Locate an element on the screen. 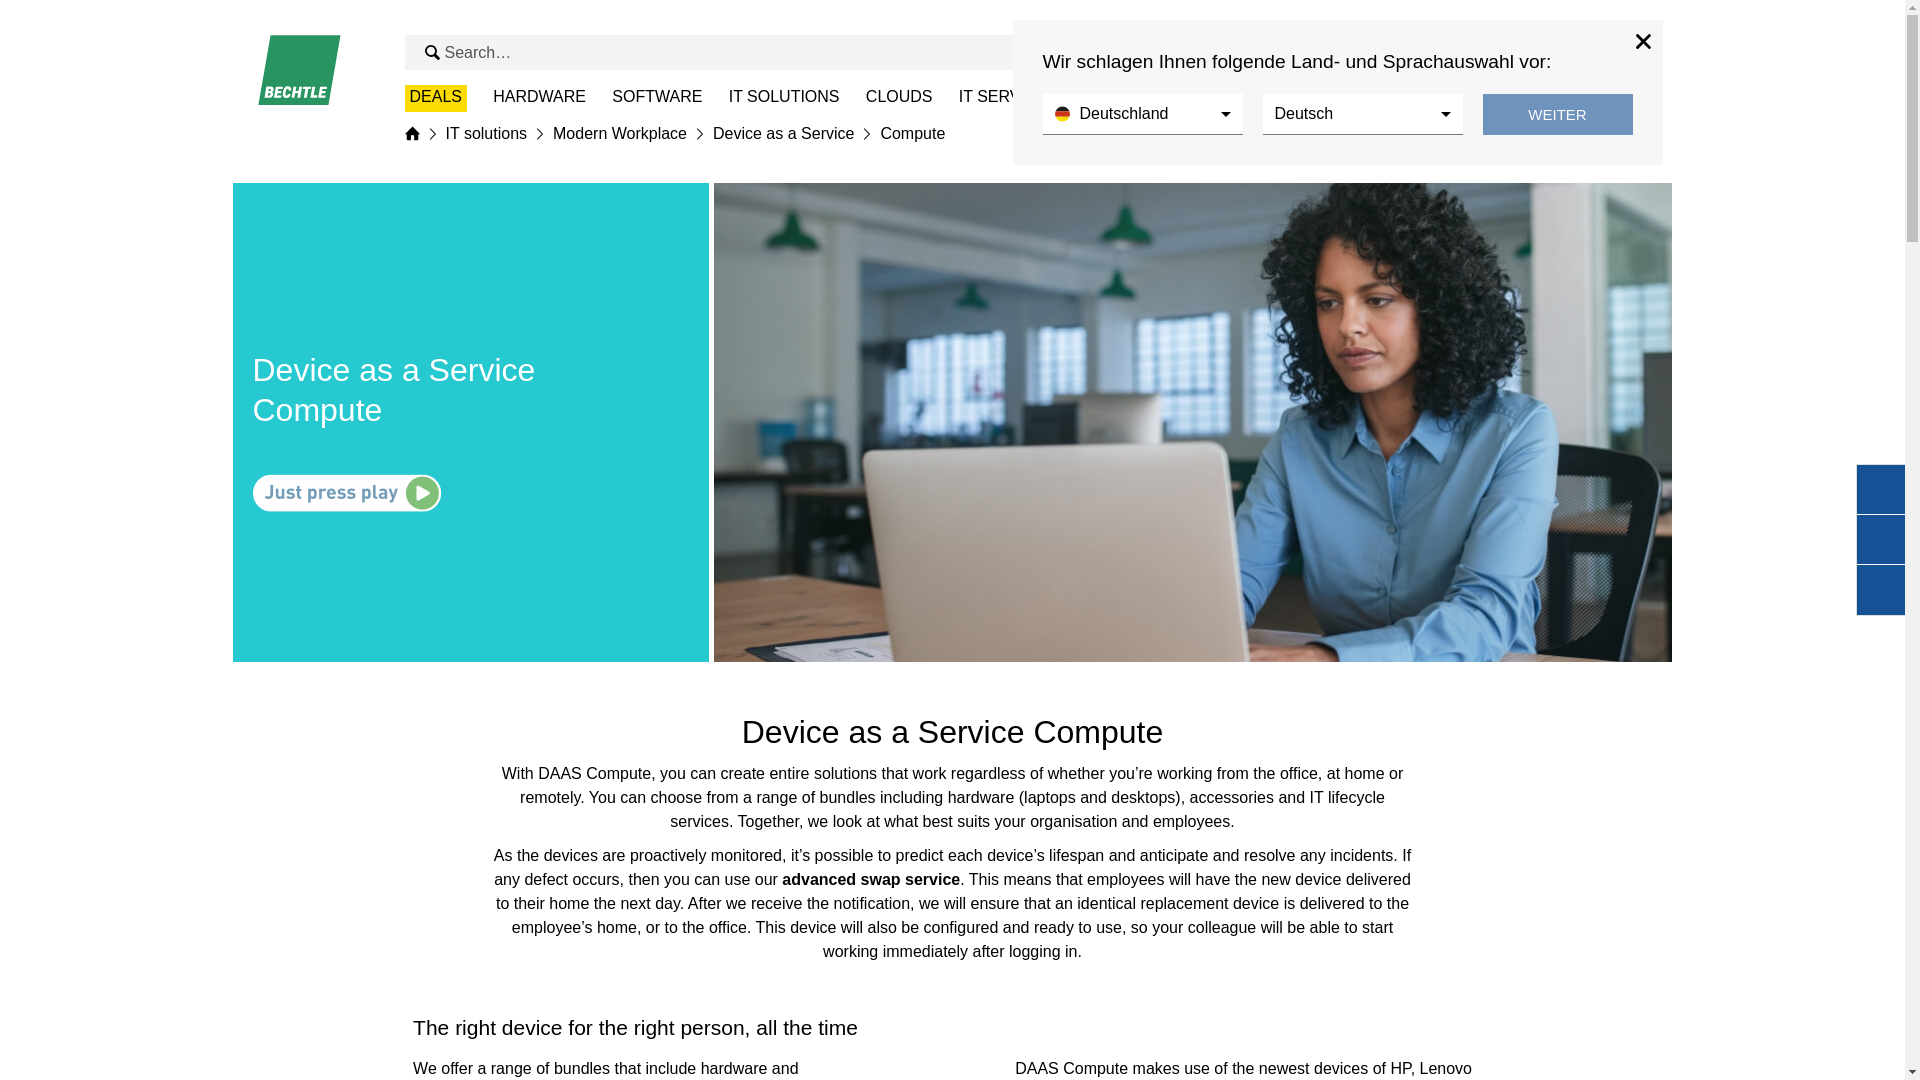  WEITER is located at coordinates (1557, 114).